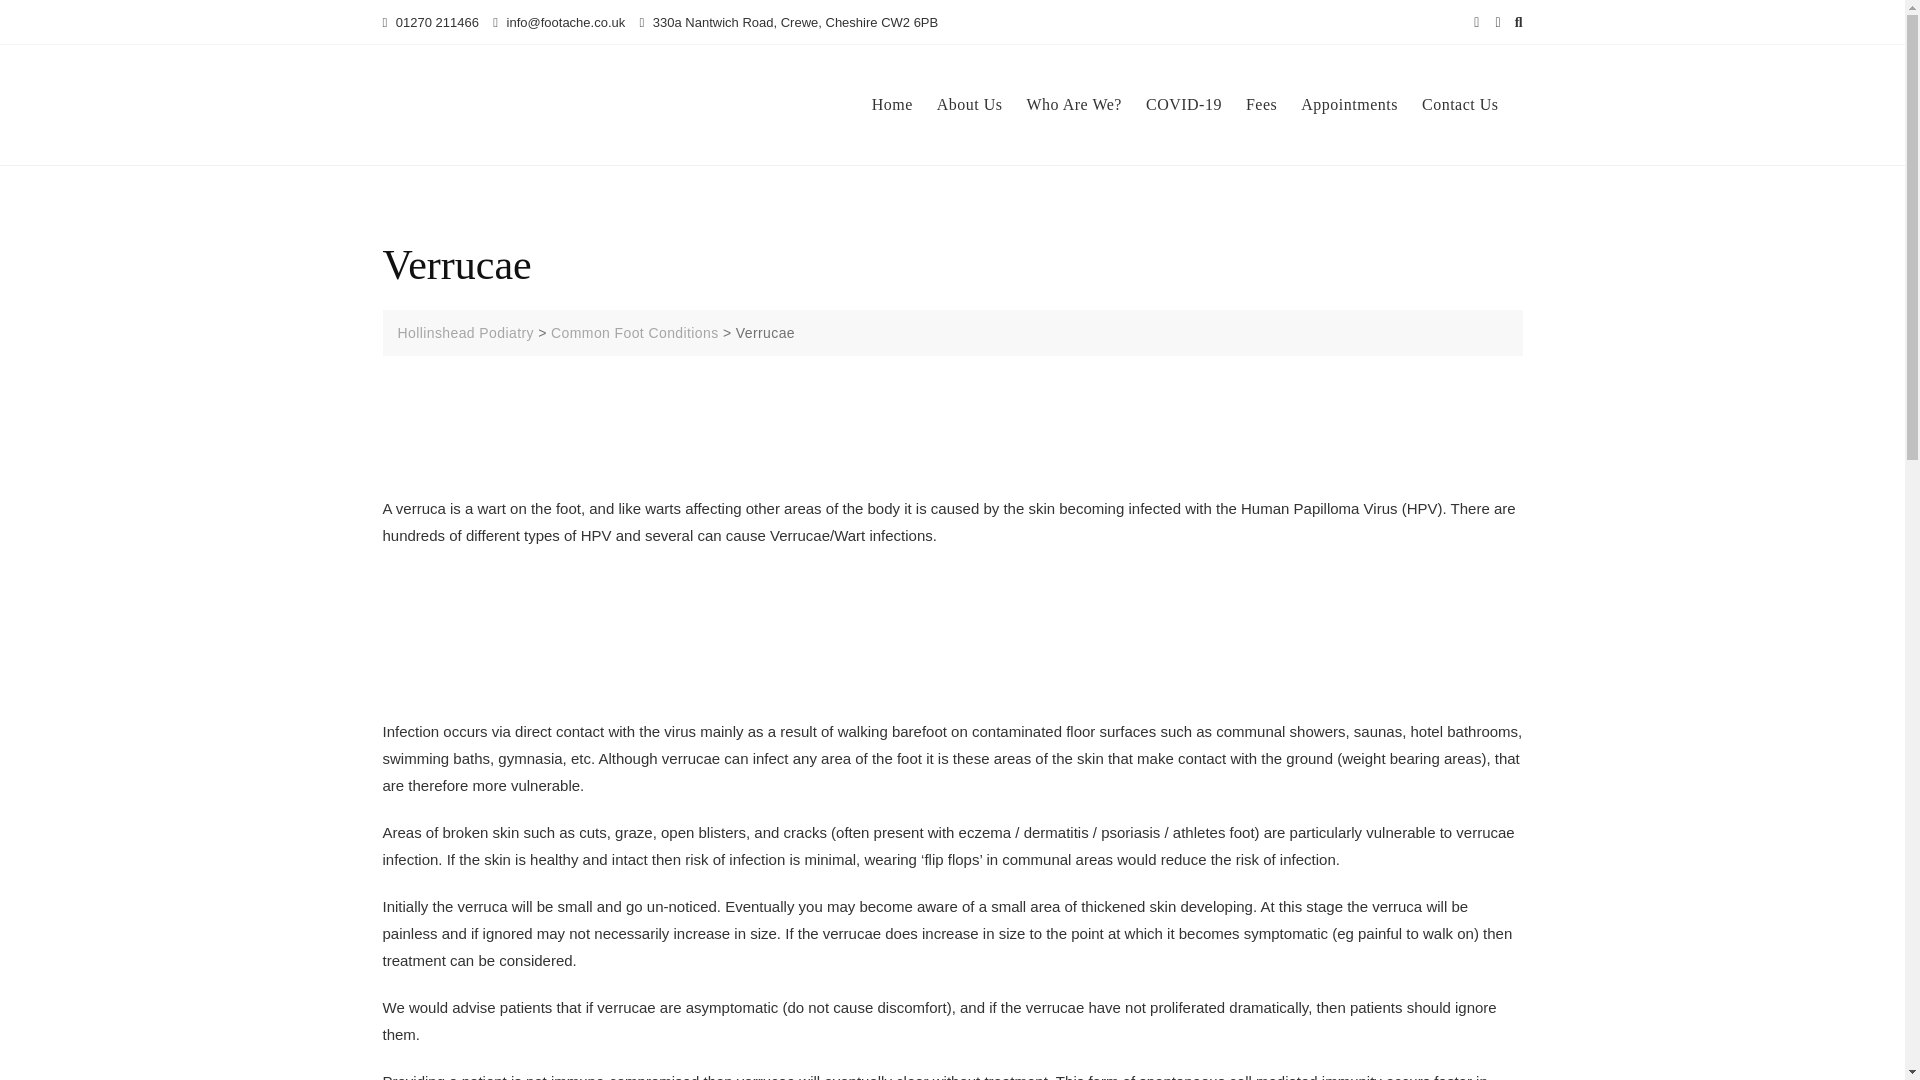 The width and height of the screenshot is (1920, 1080). I want to click on 01270 211466, so click(430, 22).